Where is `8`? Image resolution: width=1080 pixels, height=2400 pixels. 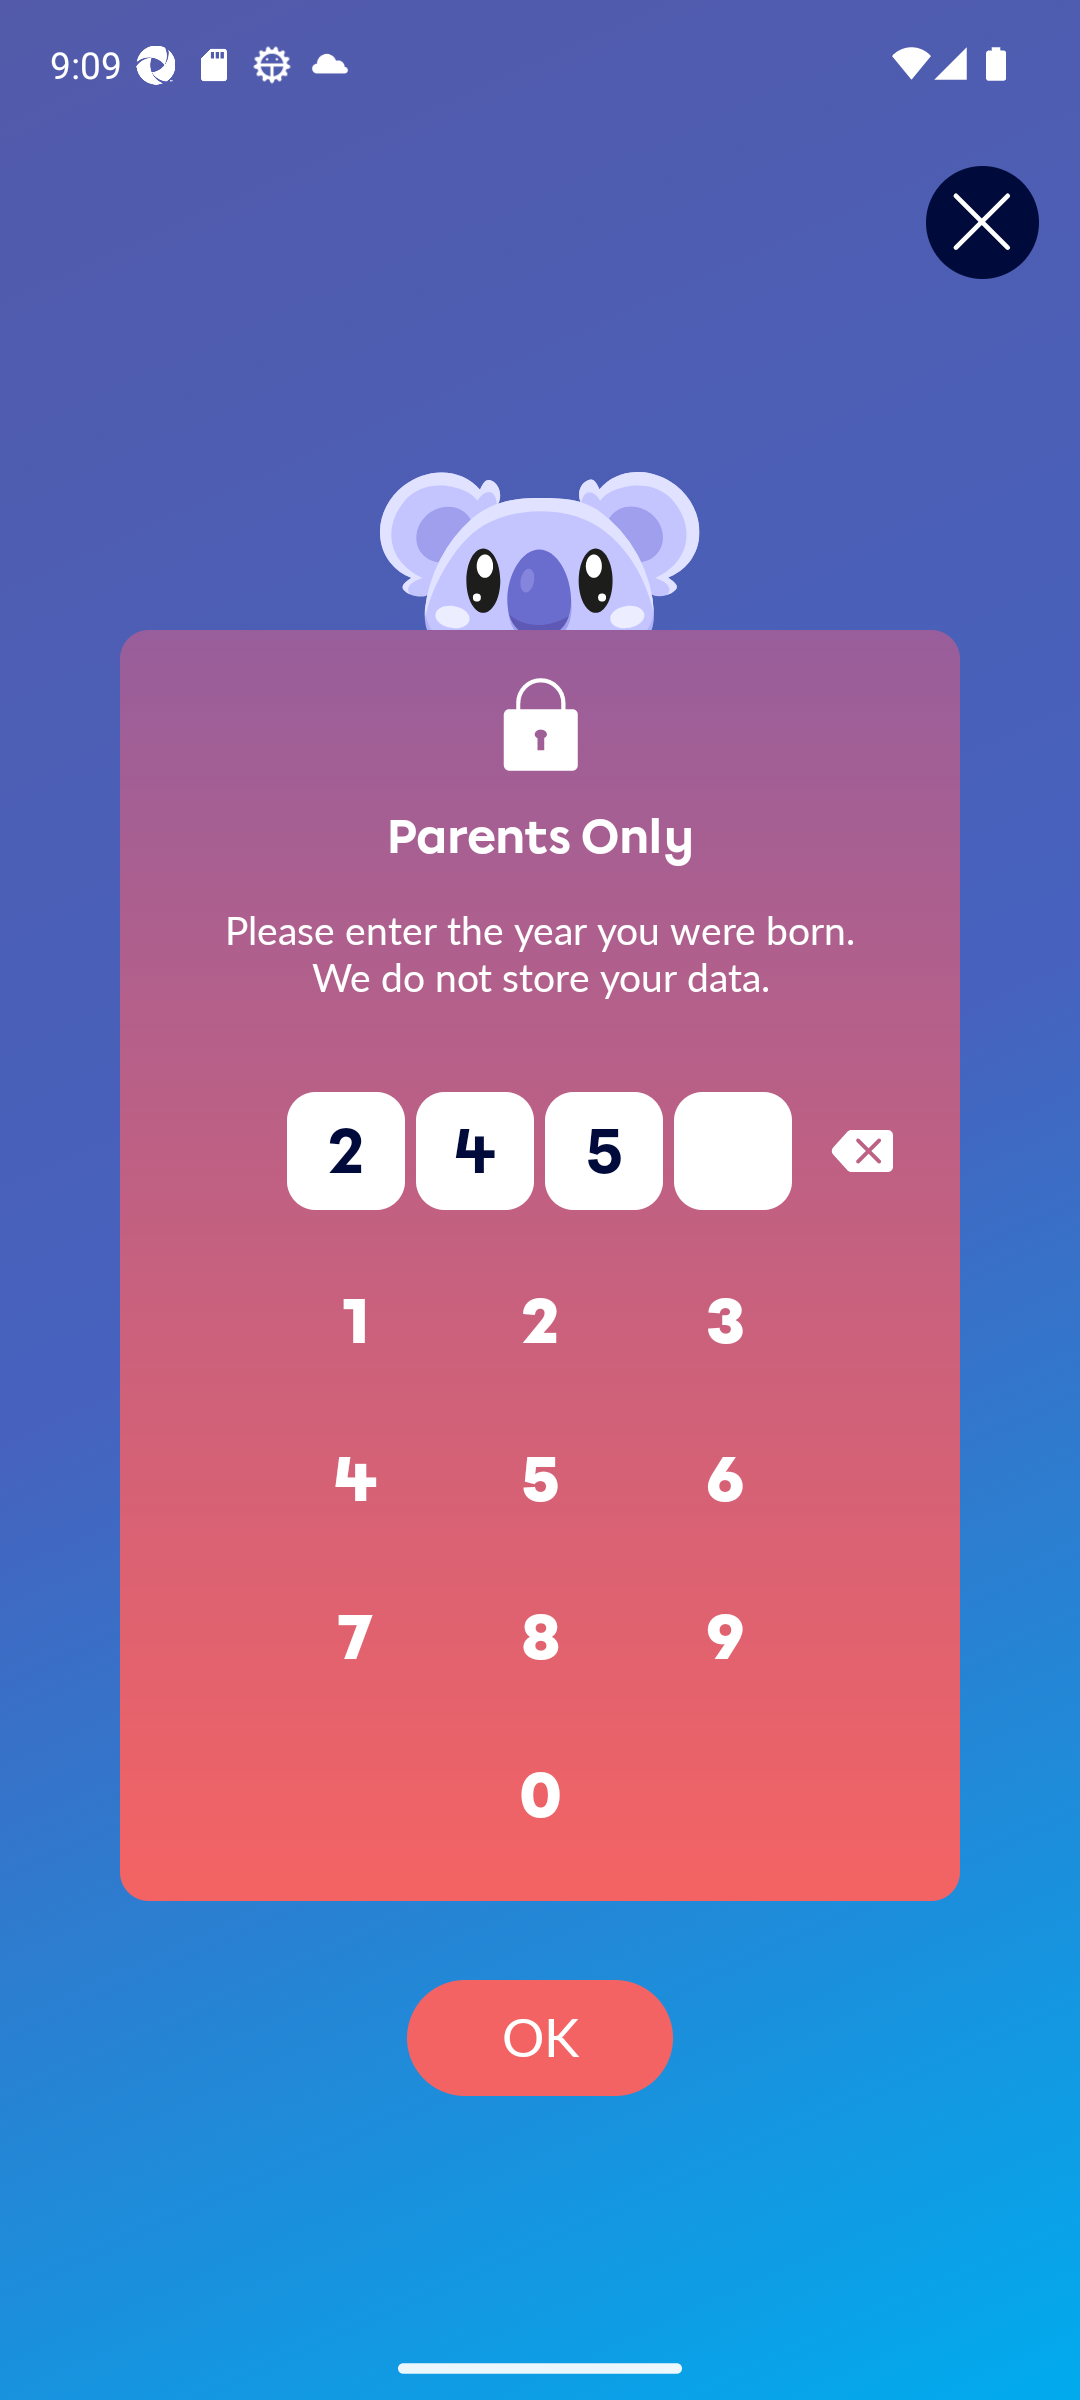
8 is located at coordinates (540, 1638).